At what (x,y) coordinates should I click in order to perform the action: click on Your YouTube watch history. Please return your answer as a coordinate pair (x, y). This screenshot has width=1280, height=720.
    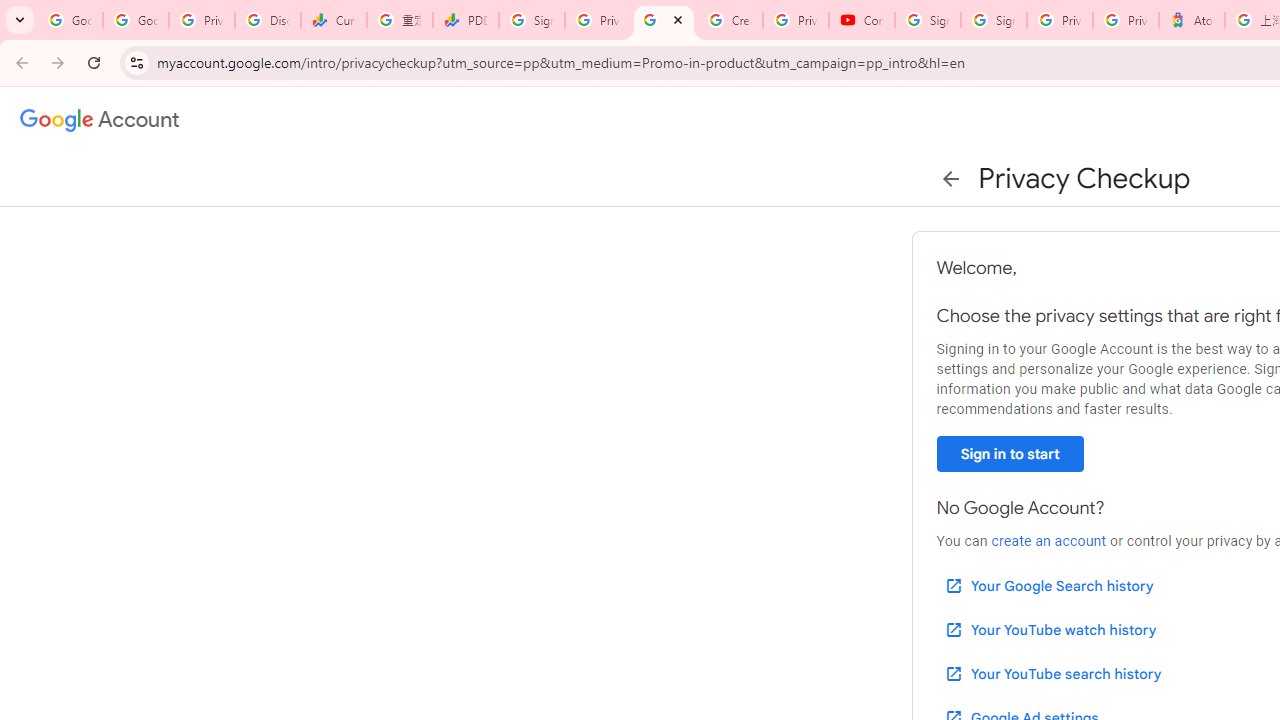
    Looking at the image, I should click on (1050, 630).